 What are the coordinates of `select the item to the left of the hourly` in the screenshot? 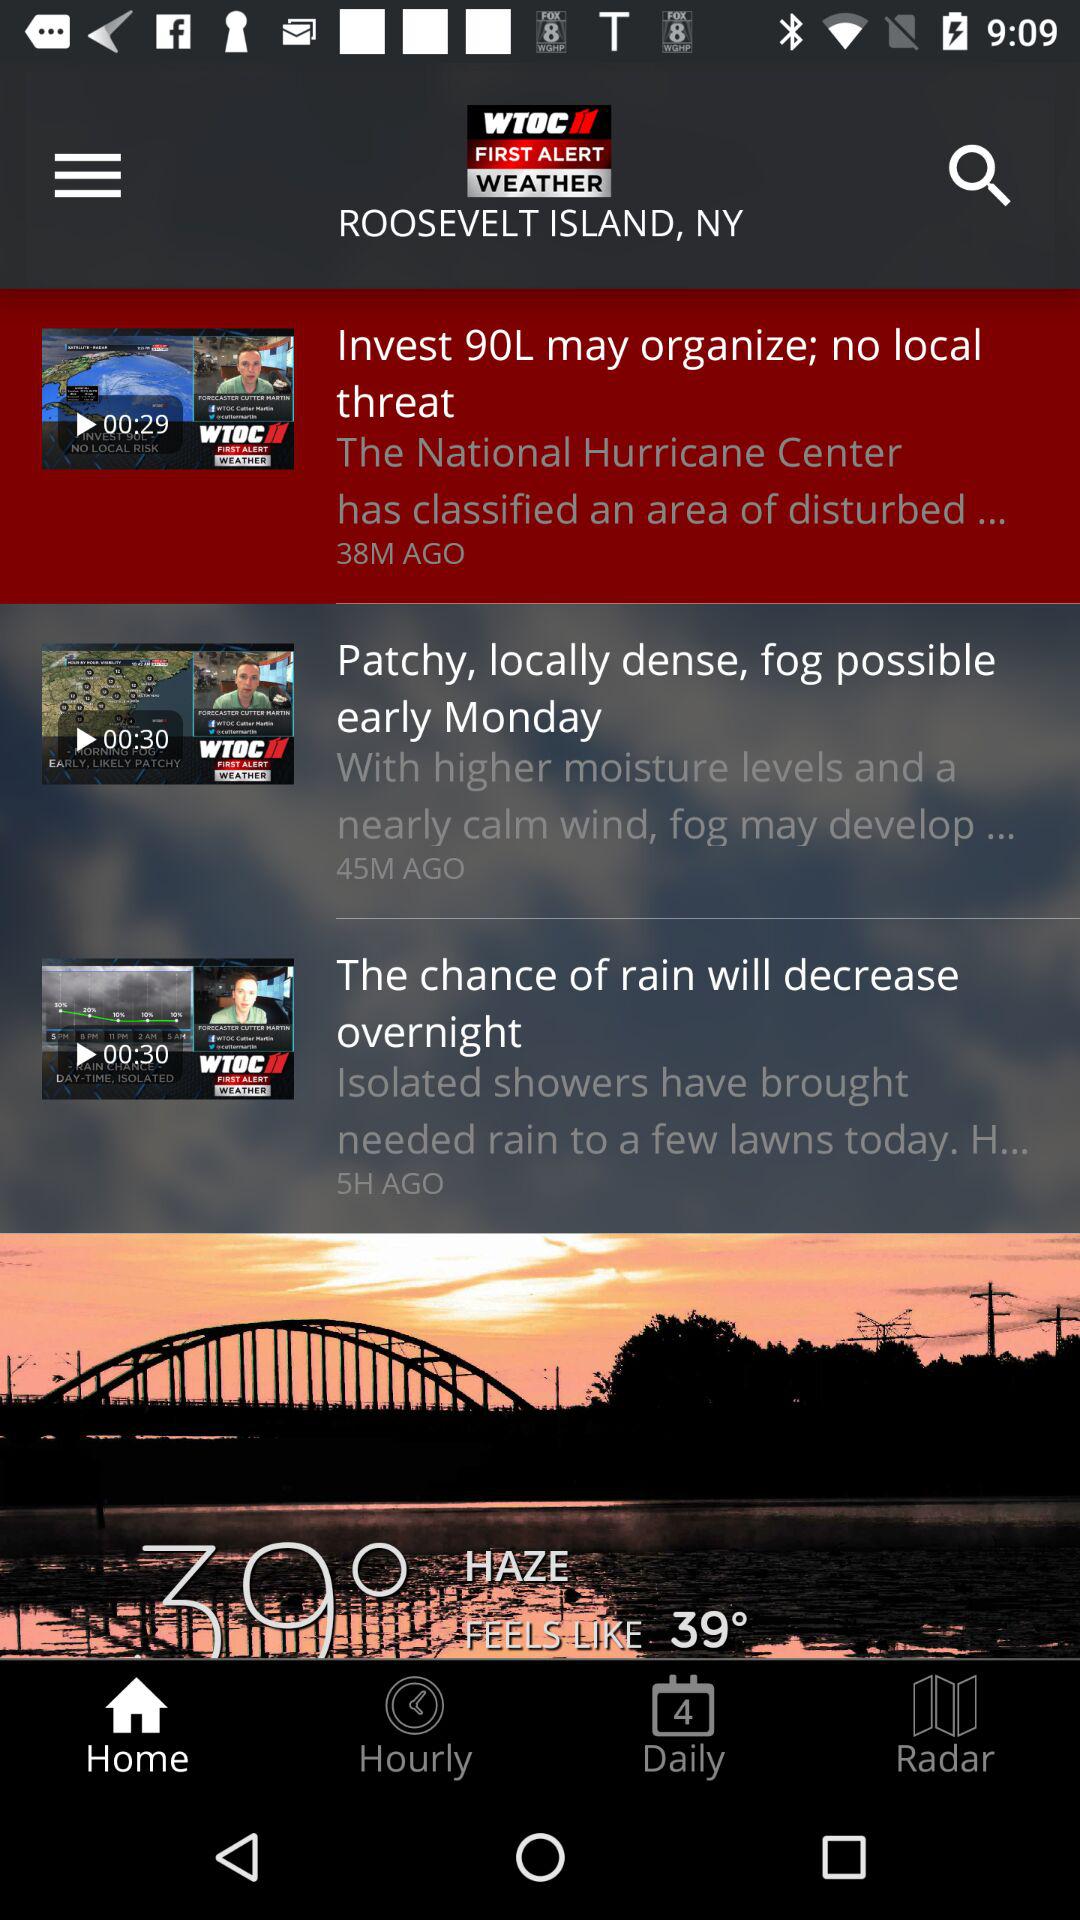 It's located at (136, 1726).